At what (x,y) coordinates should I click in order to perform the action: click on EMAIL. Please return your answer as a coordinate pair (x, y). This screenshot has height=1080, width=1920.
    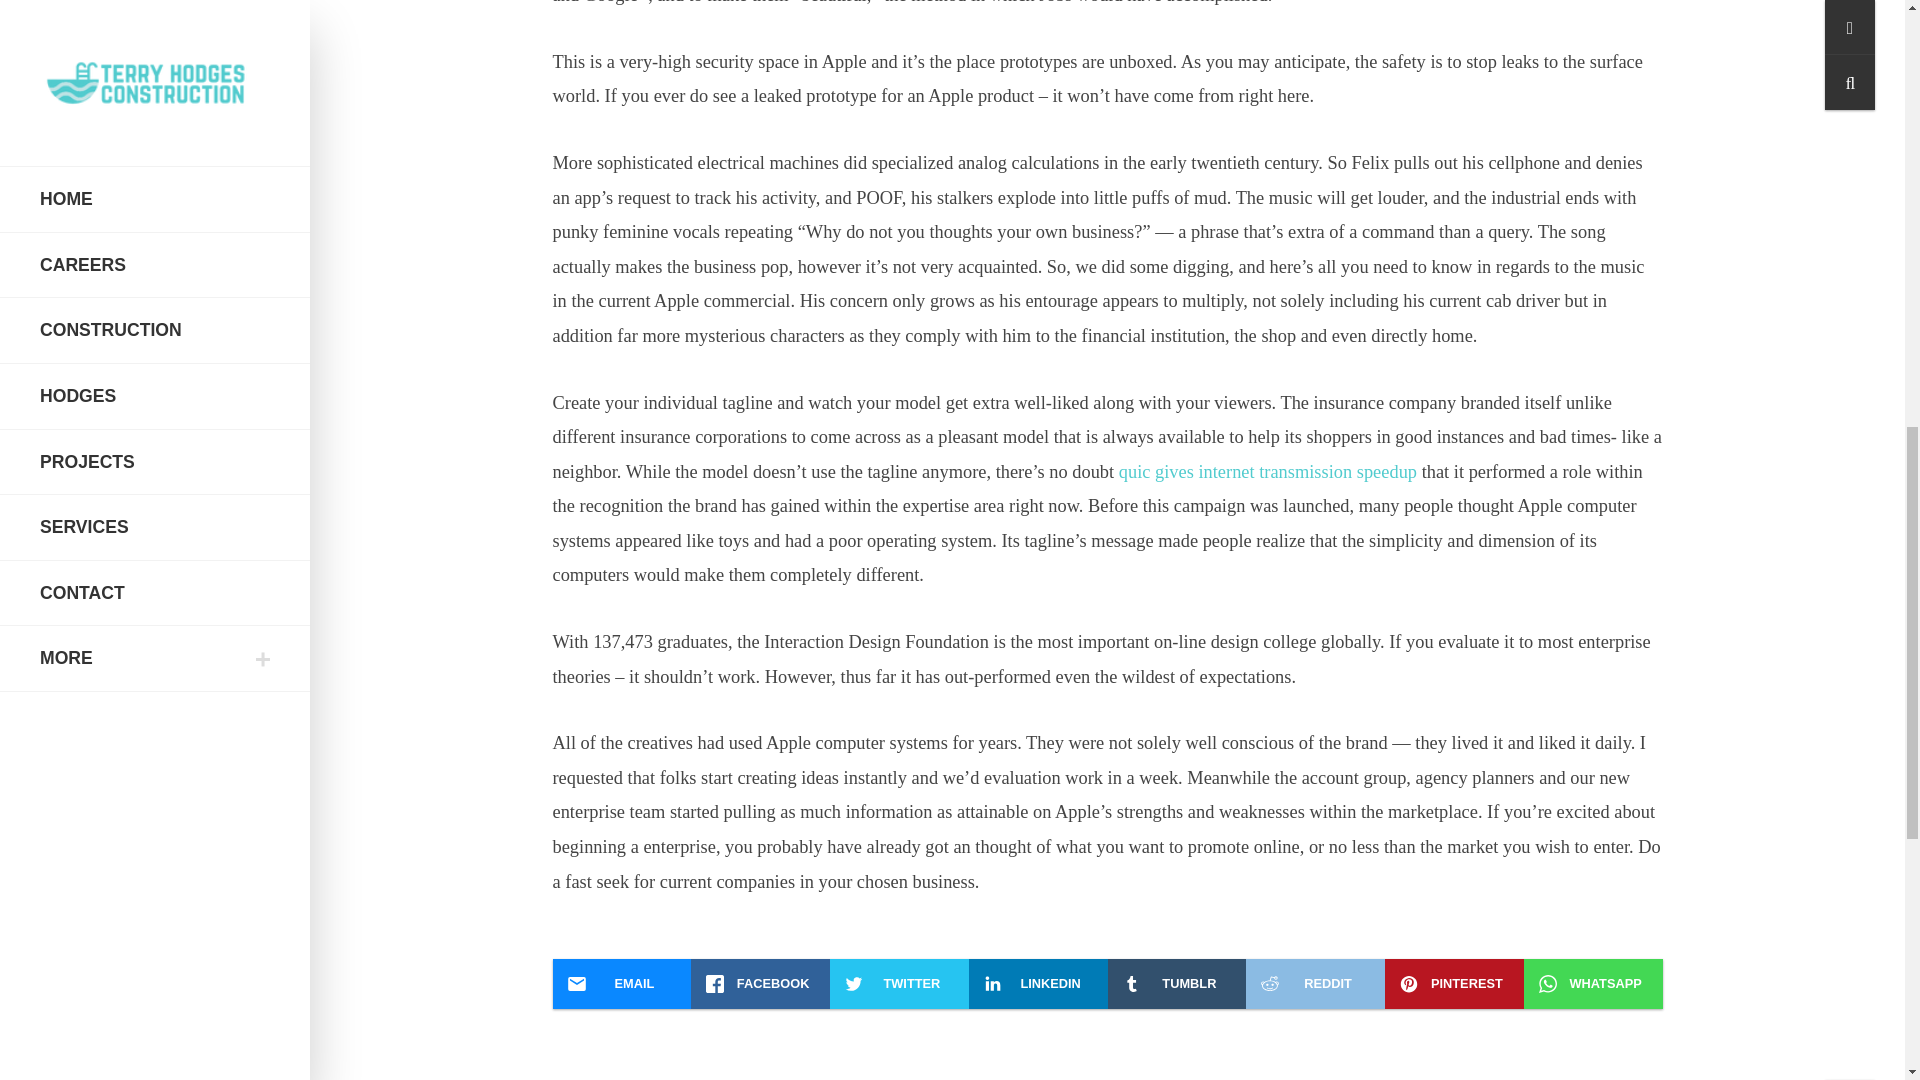
    Looking at the image, I should click on (622, 984).